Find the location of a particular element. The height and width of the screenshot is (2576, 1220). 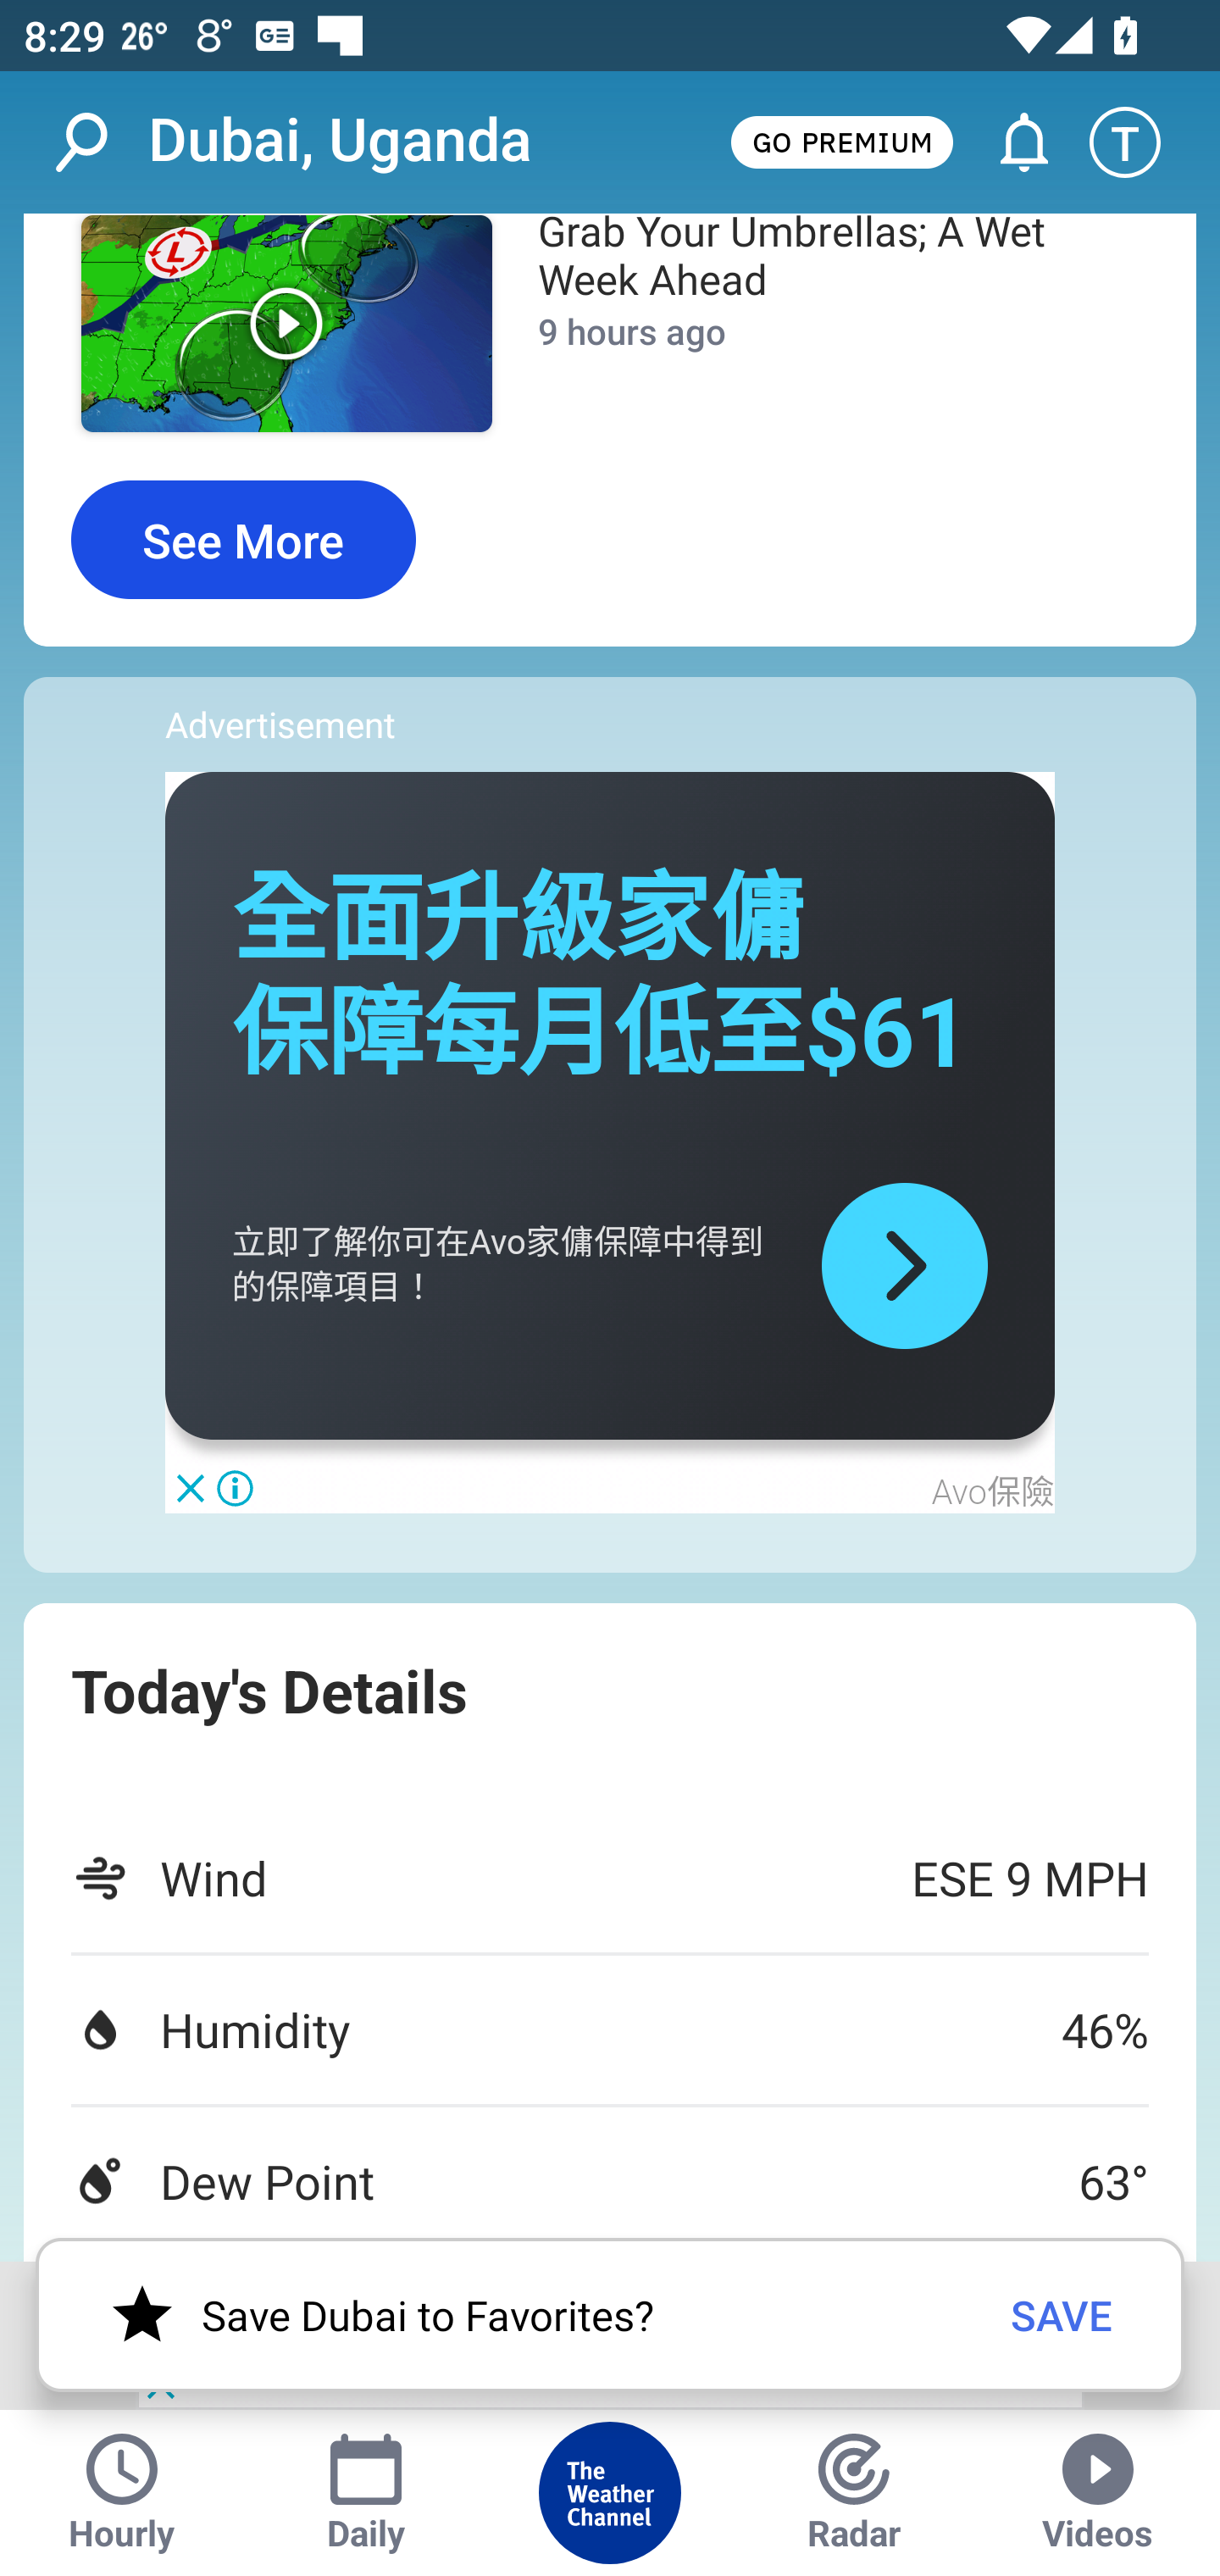

Daily Tab Daily is located at coordinates (366, 2493).